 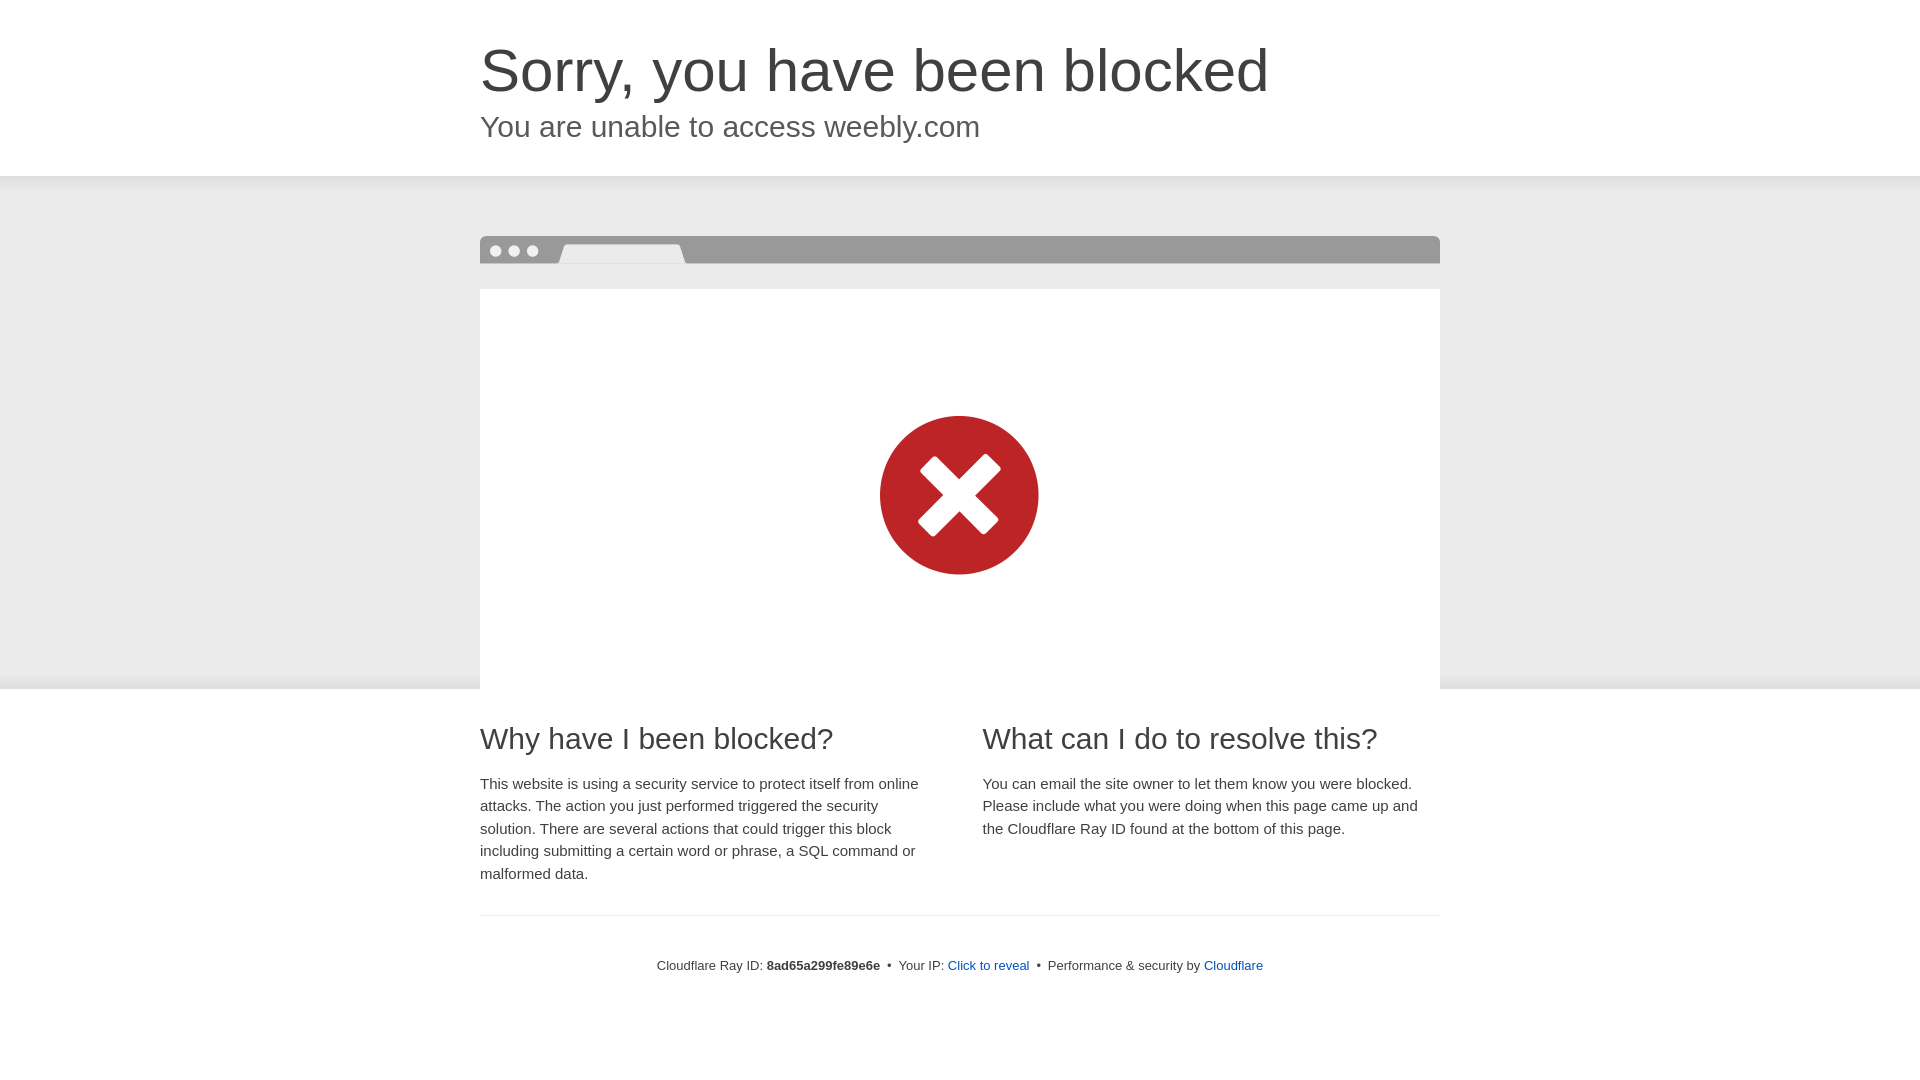 I want to click on Click to reveal, so click(x=988, y=966).